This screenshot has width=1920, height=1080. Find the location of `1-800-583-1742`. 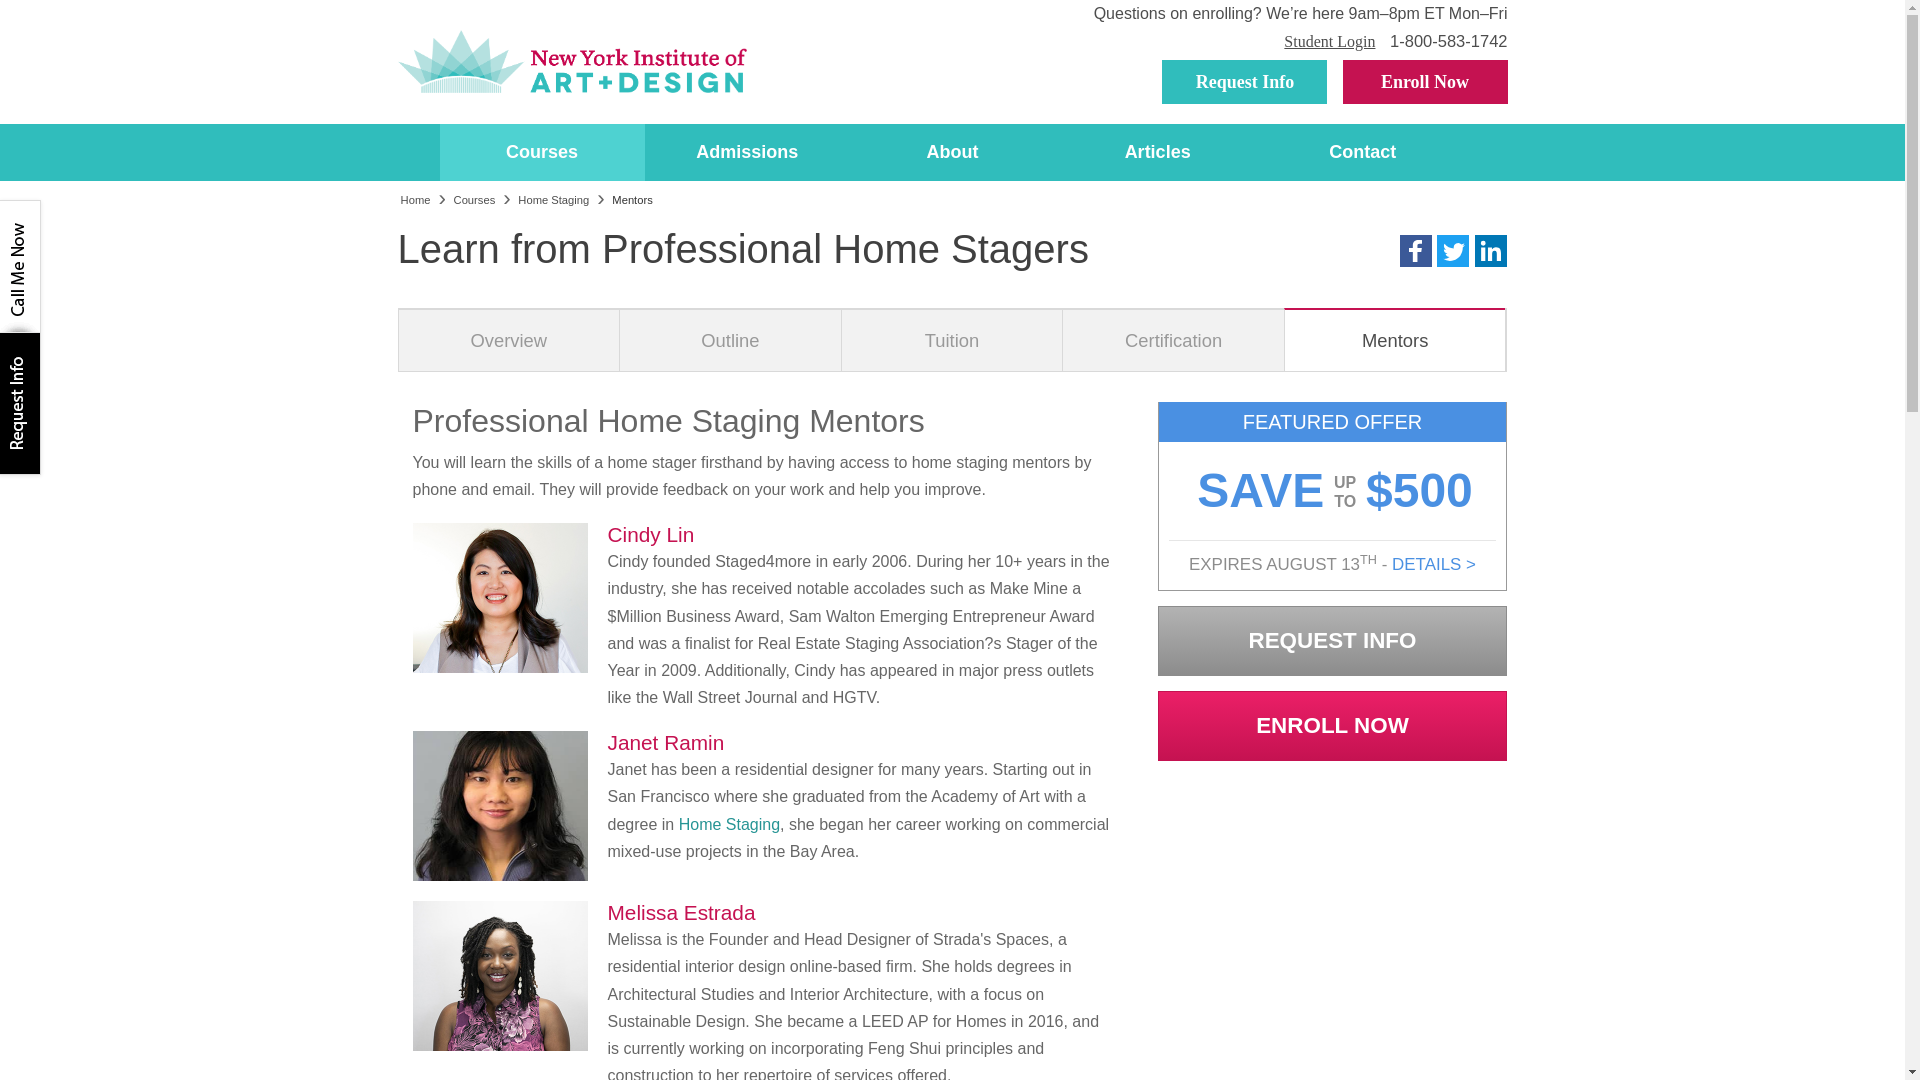

1-800-583-1742 is located at coordinates (1448, 40).